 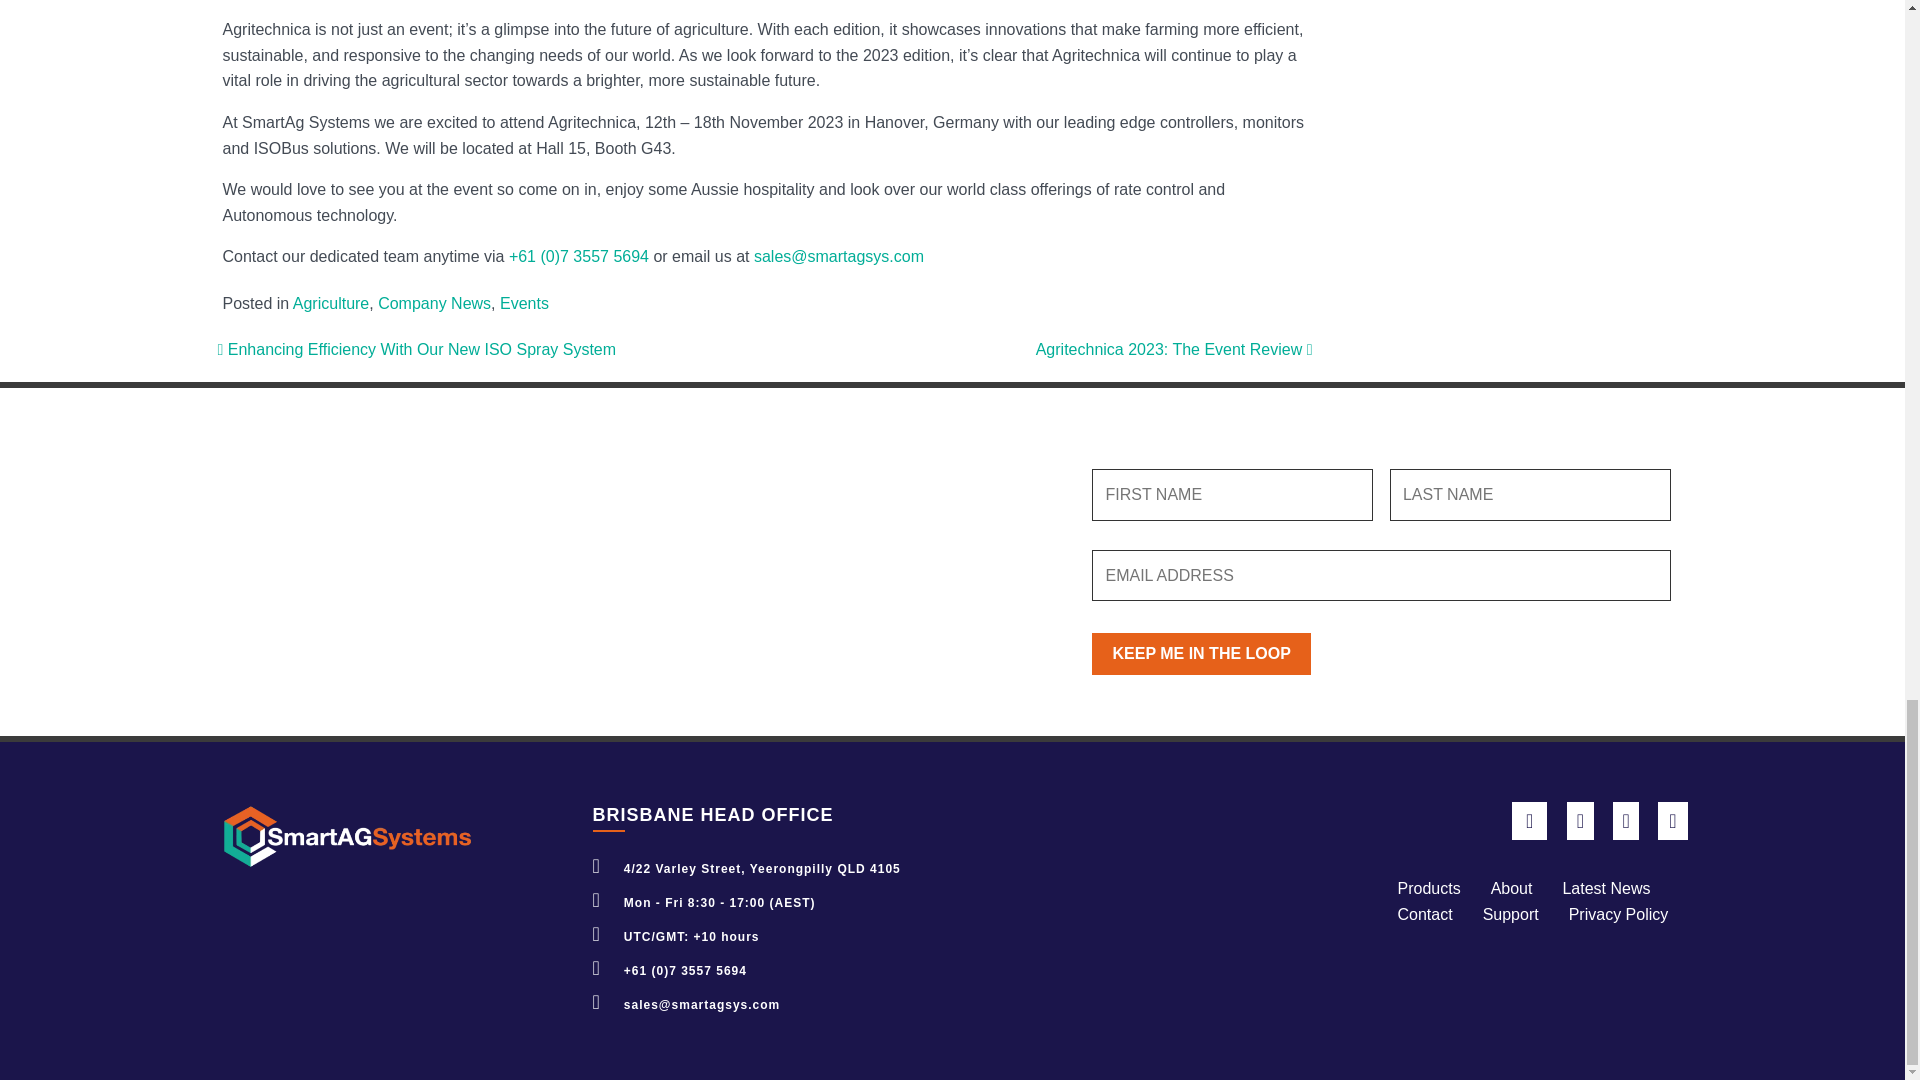 What do you see at coordinates (1606, 888) in the screenshot?
I see `Latest News` at bounding box center [1606, 888].